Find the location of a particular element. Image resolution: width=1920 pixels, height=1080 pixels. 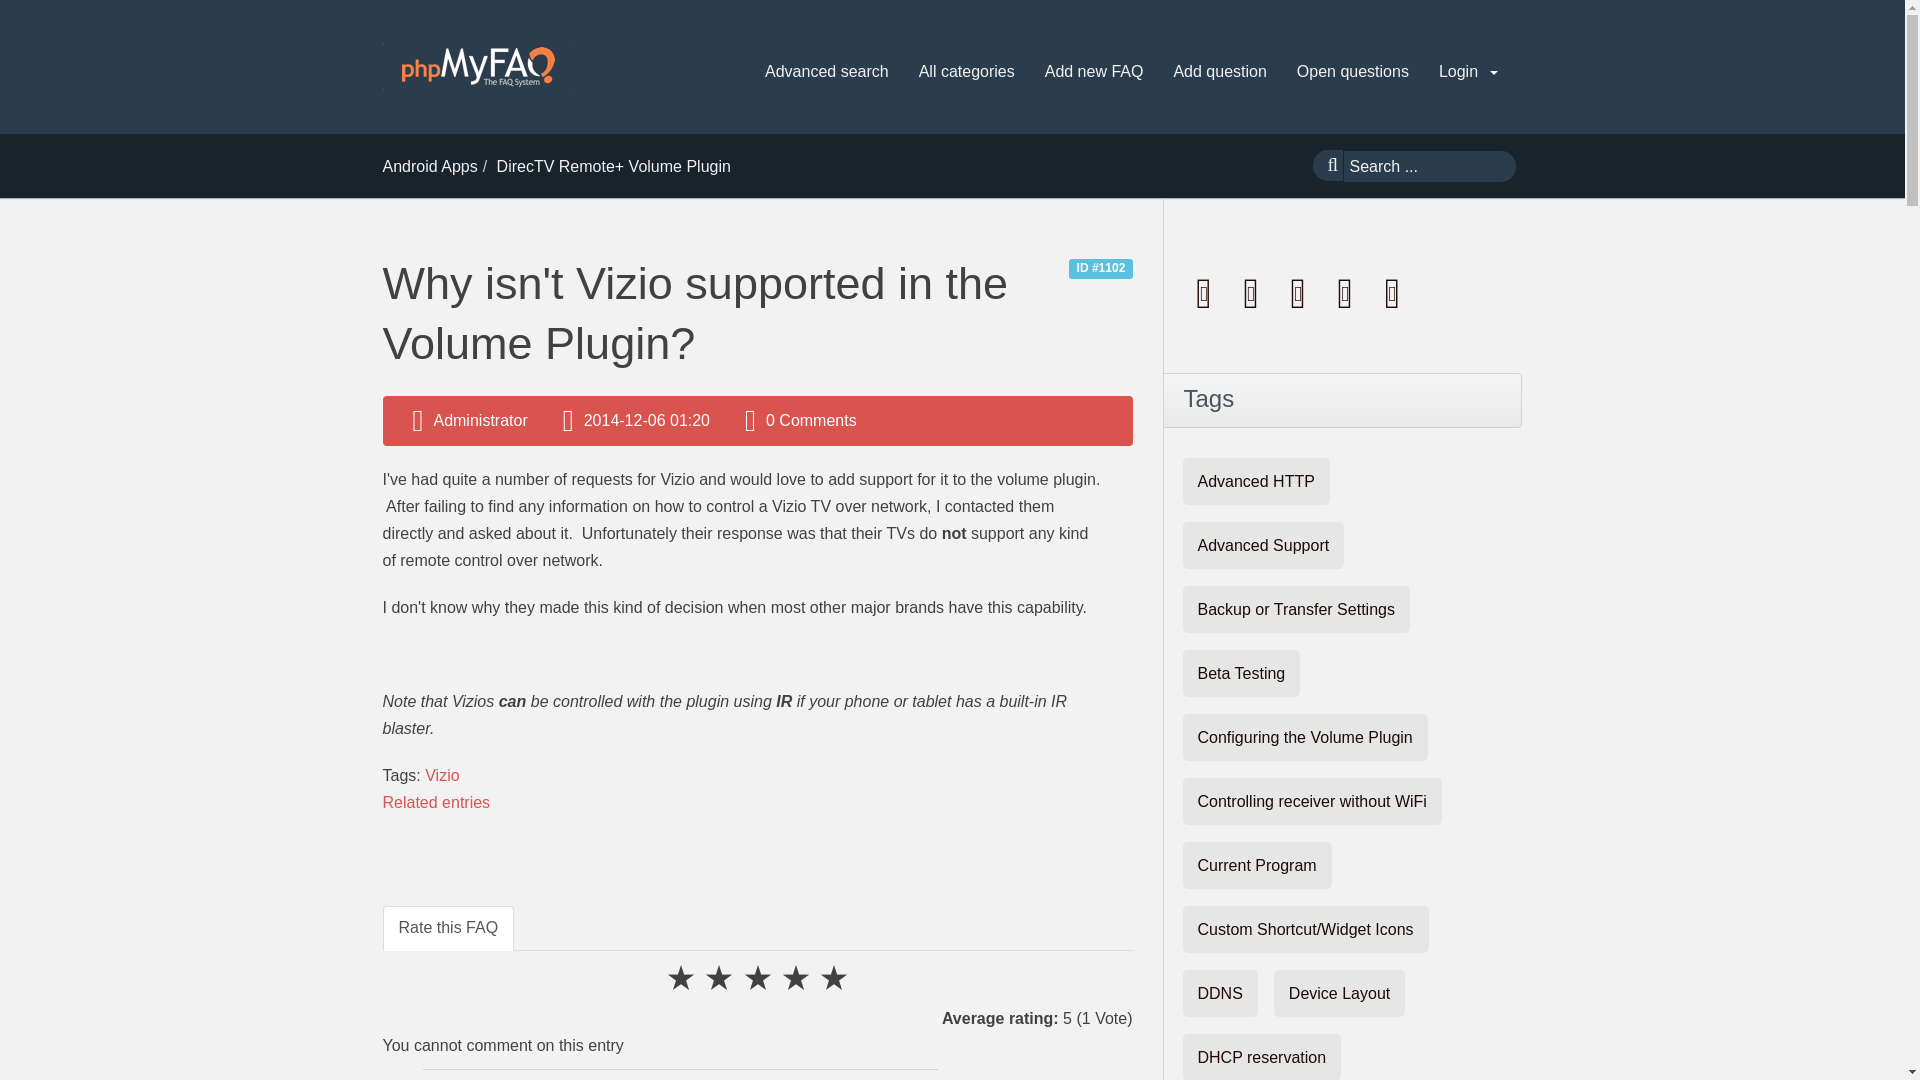

Android Apps is located at coordinates (429, 166).